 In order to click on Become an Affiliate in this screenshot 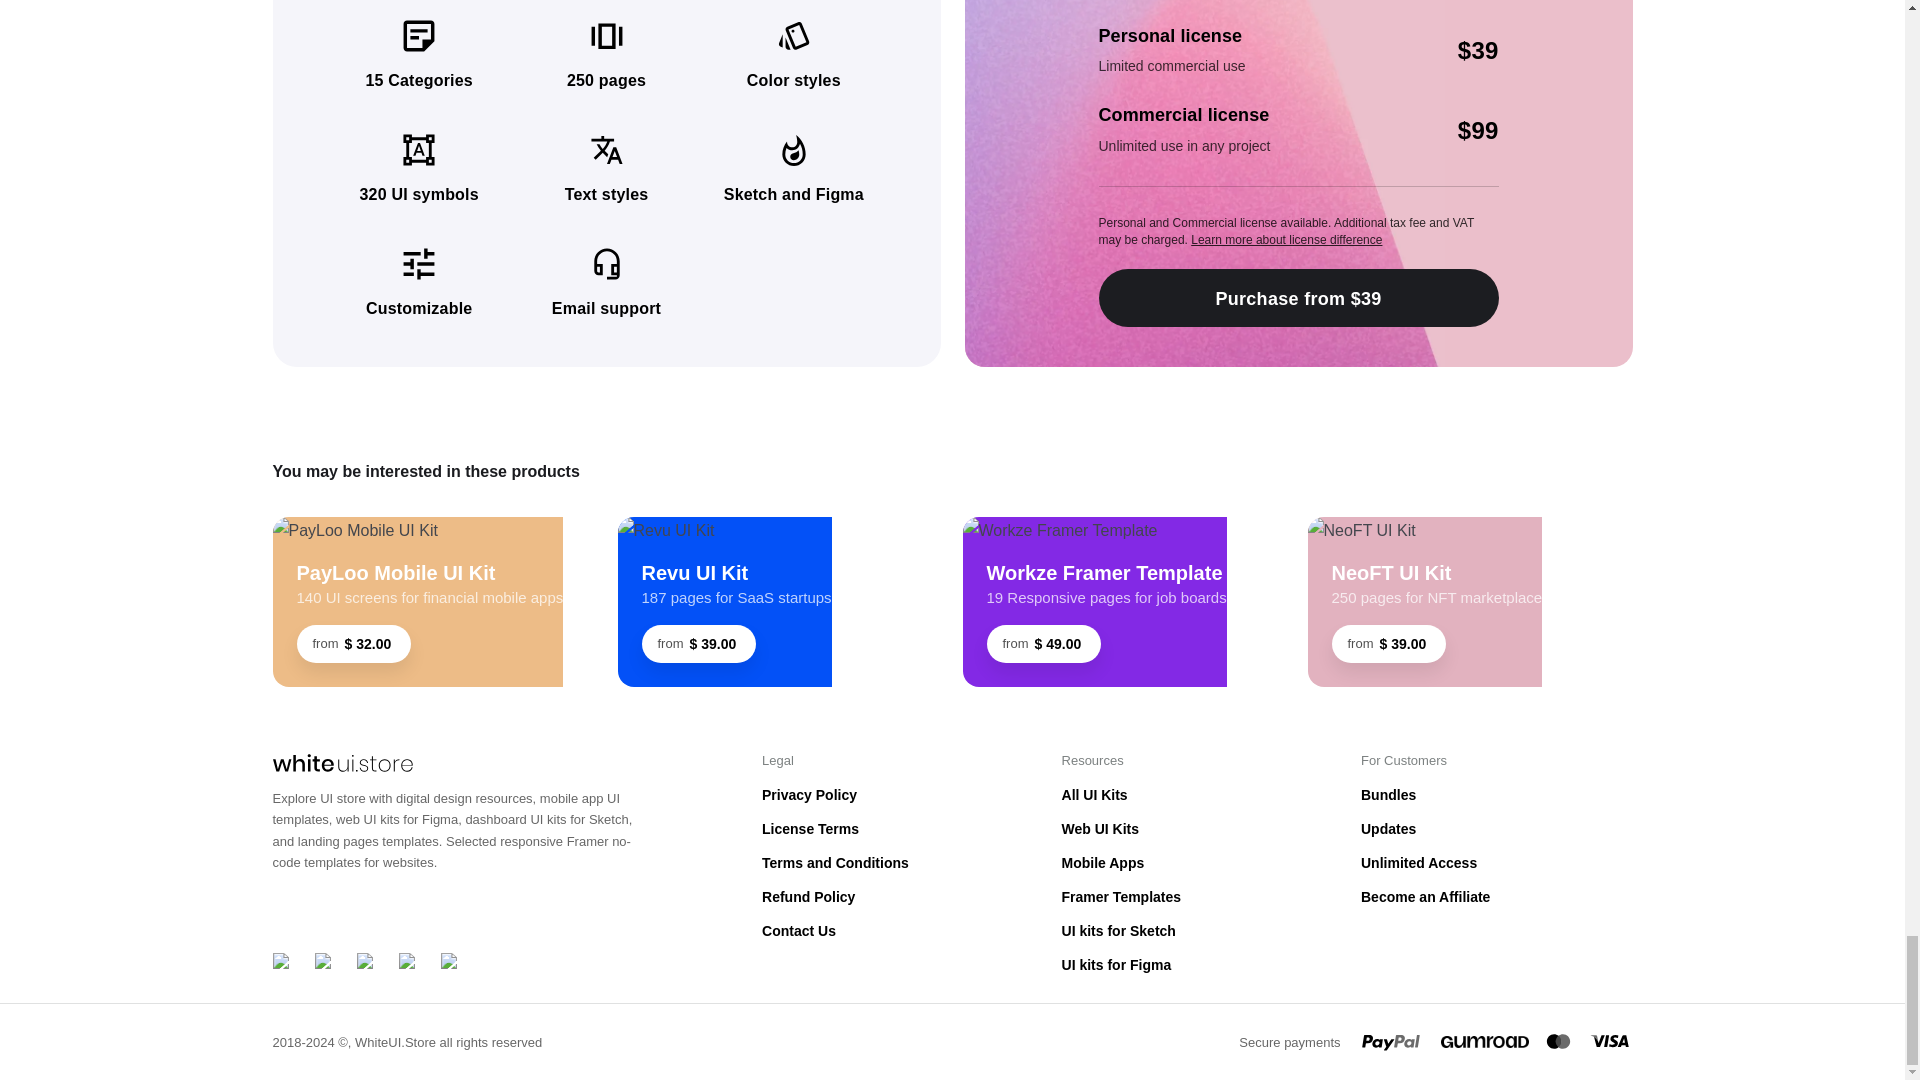, I will do `click(1425, 897)`.